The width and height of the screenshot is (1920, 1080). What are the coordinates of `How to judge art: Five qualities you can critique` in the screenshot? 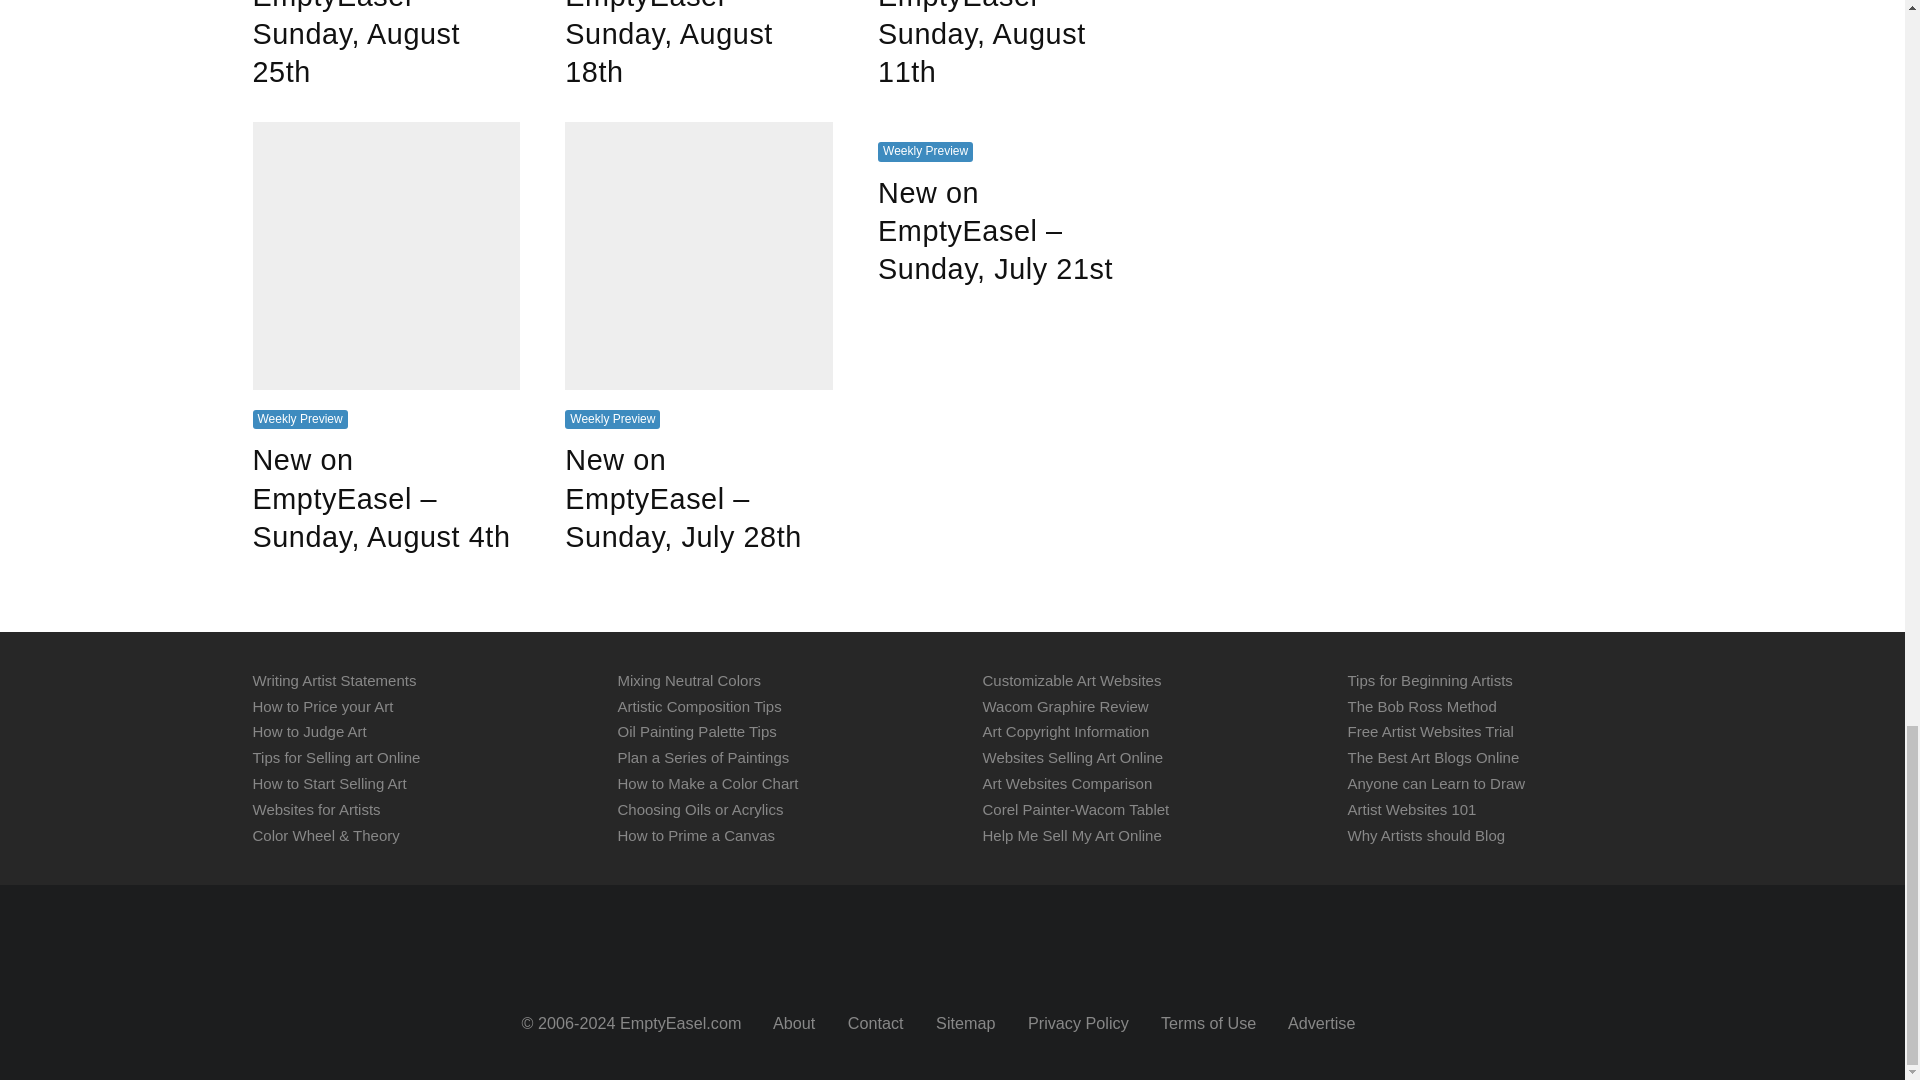 It's located at (308, 730).